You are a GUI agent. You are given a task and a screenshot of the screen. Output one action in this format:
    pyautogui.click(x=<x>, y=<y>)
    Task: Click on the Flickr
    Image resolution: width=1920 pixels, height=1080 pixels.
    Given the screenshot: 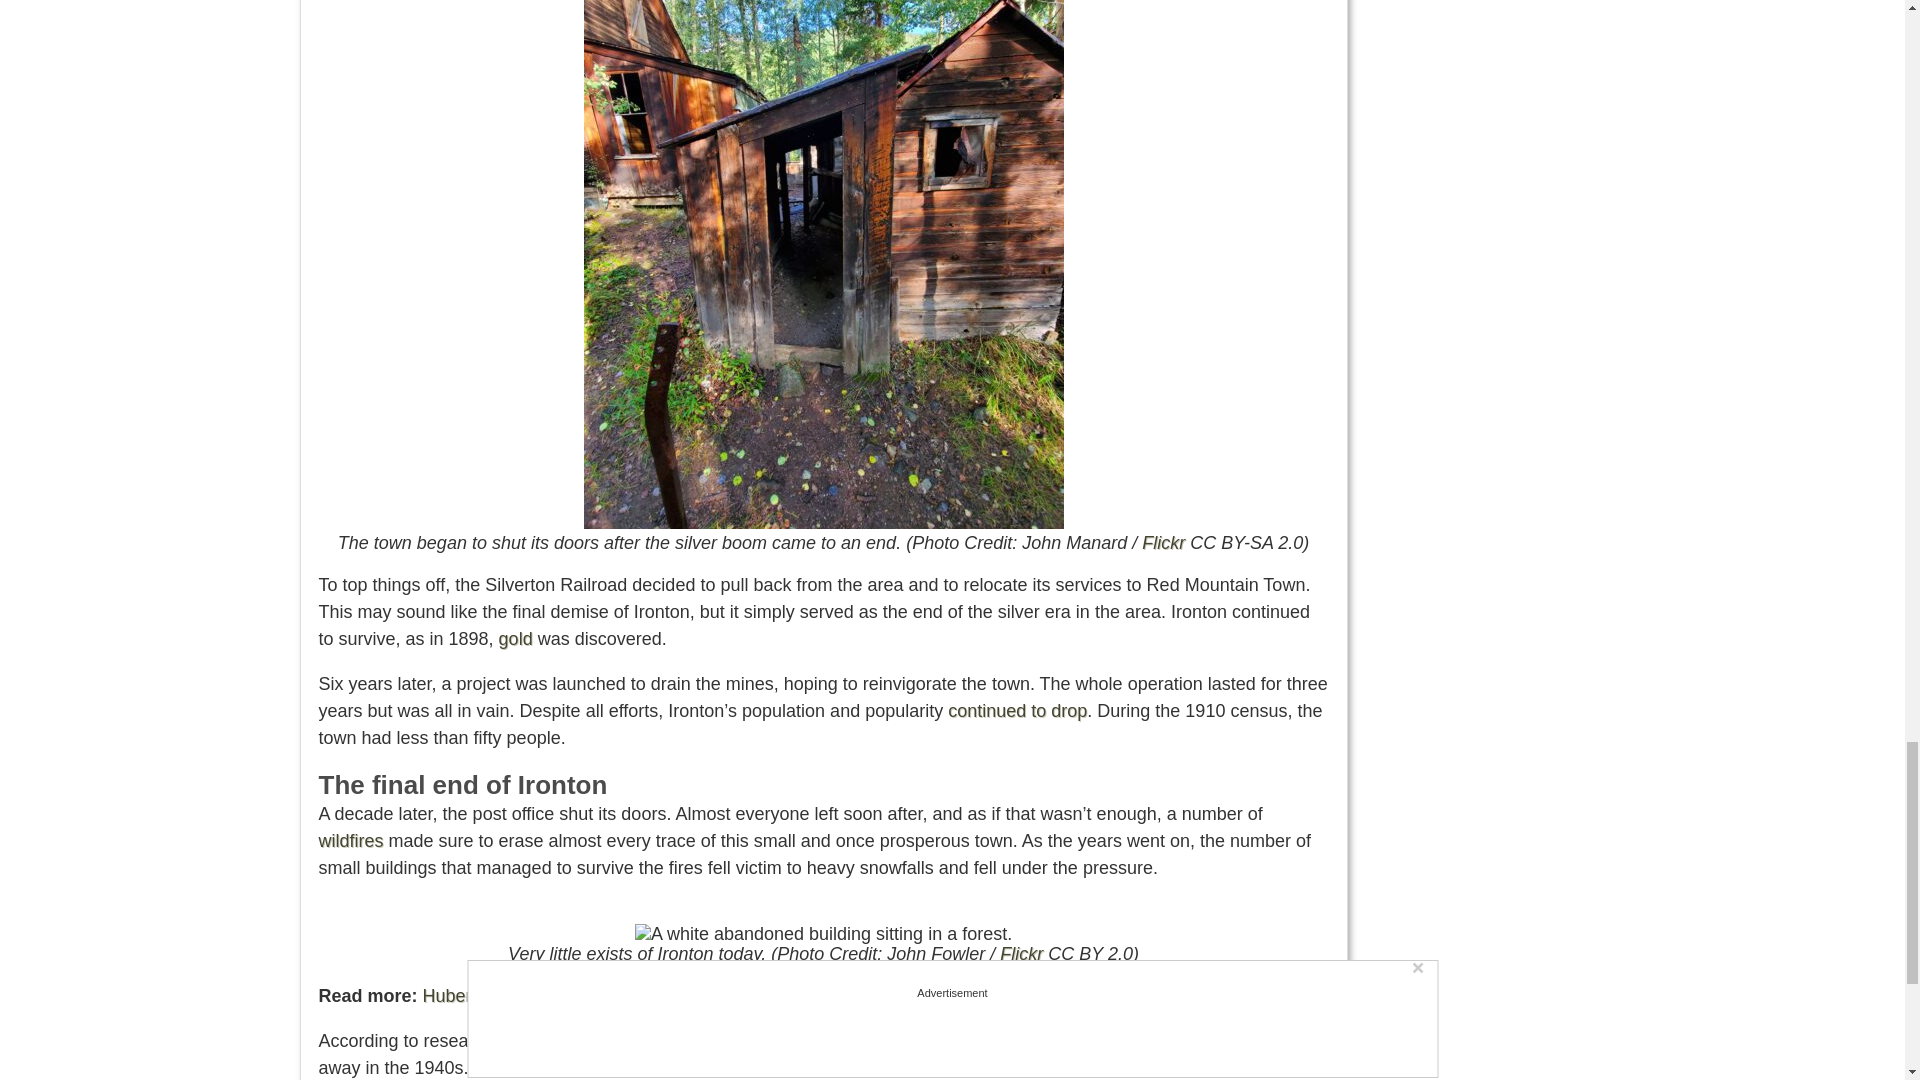 What is the action you would take?
    pyautogui.click(x=1163, y=542)
    